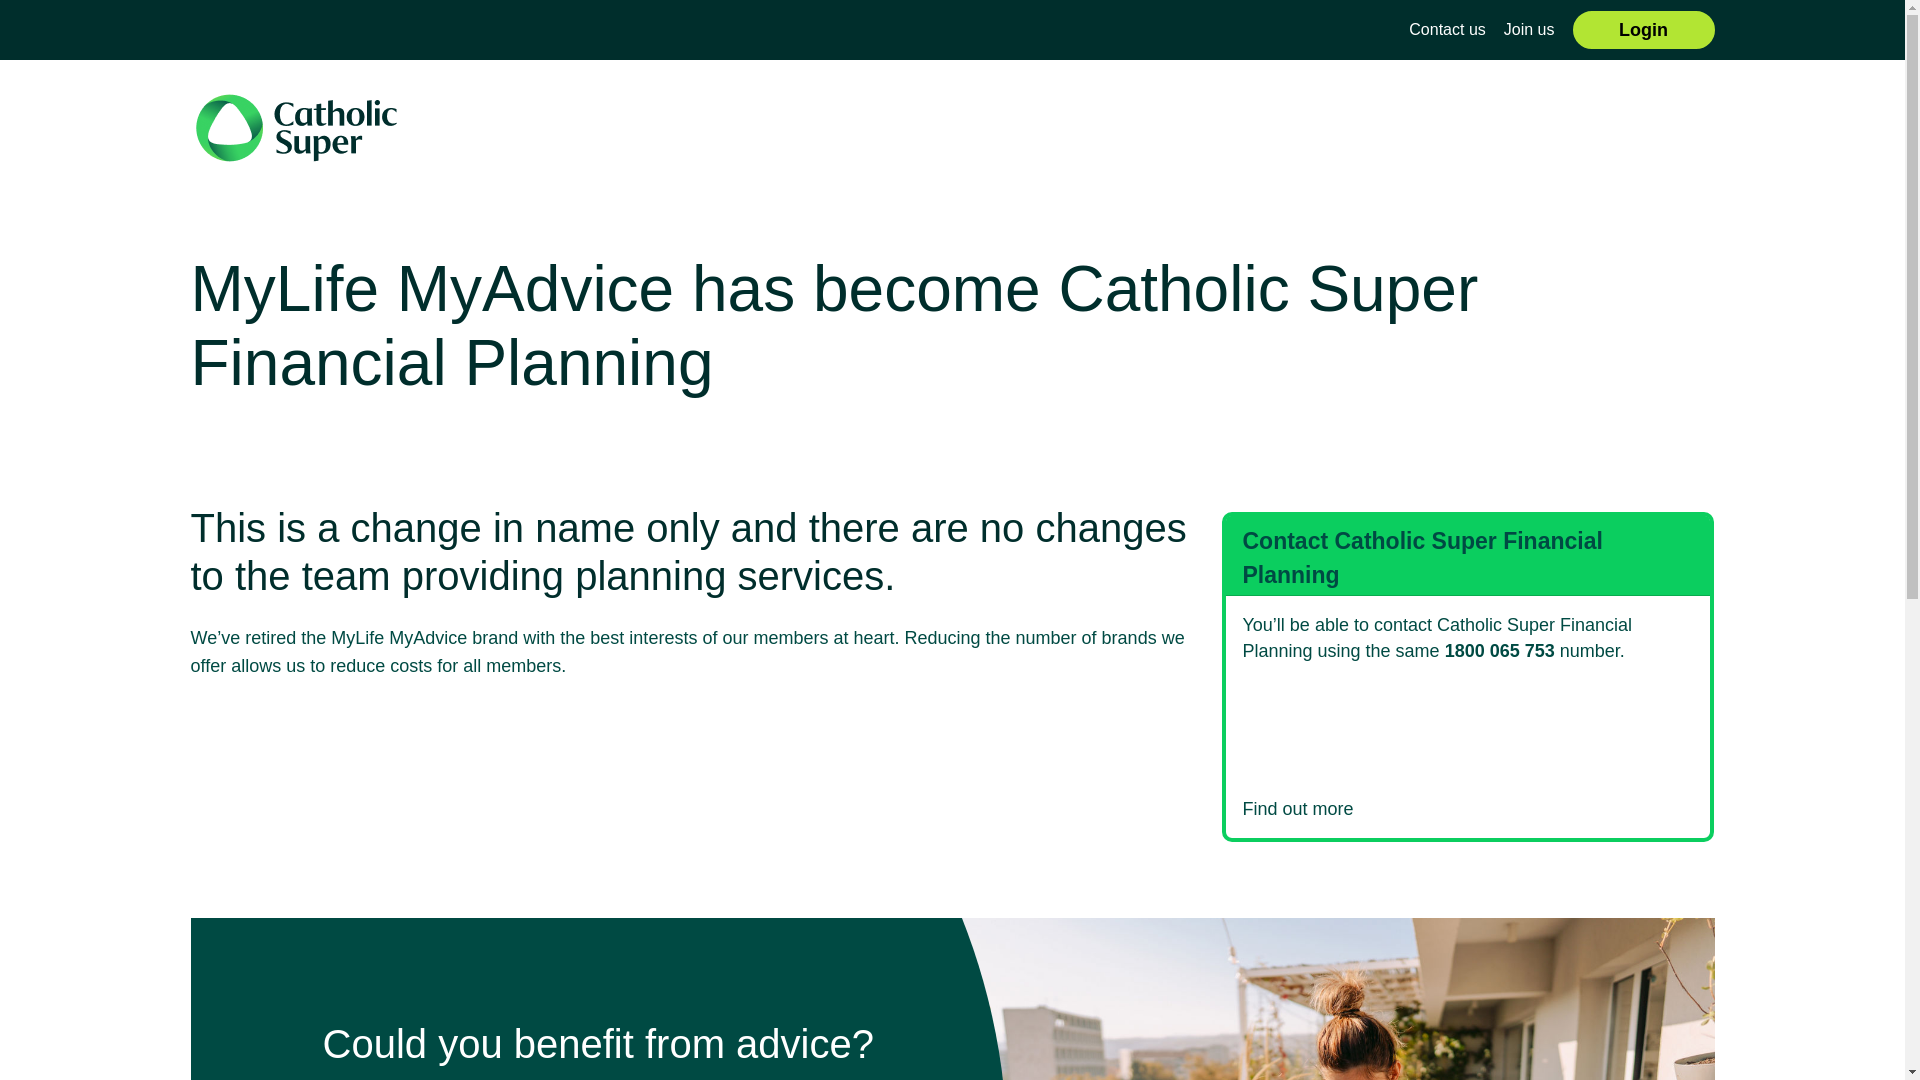  Describe the element at coordinates (1530, 30) in the screenshot. I see `Join us` at that location.